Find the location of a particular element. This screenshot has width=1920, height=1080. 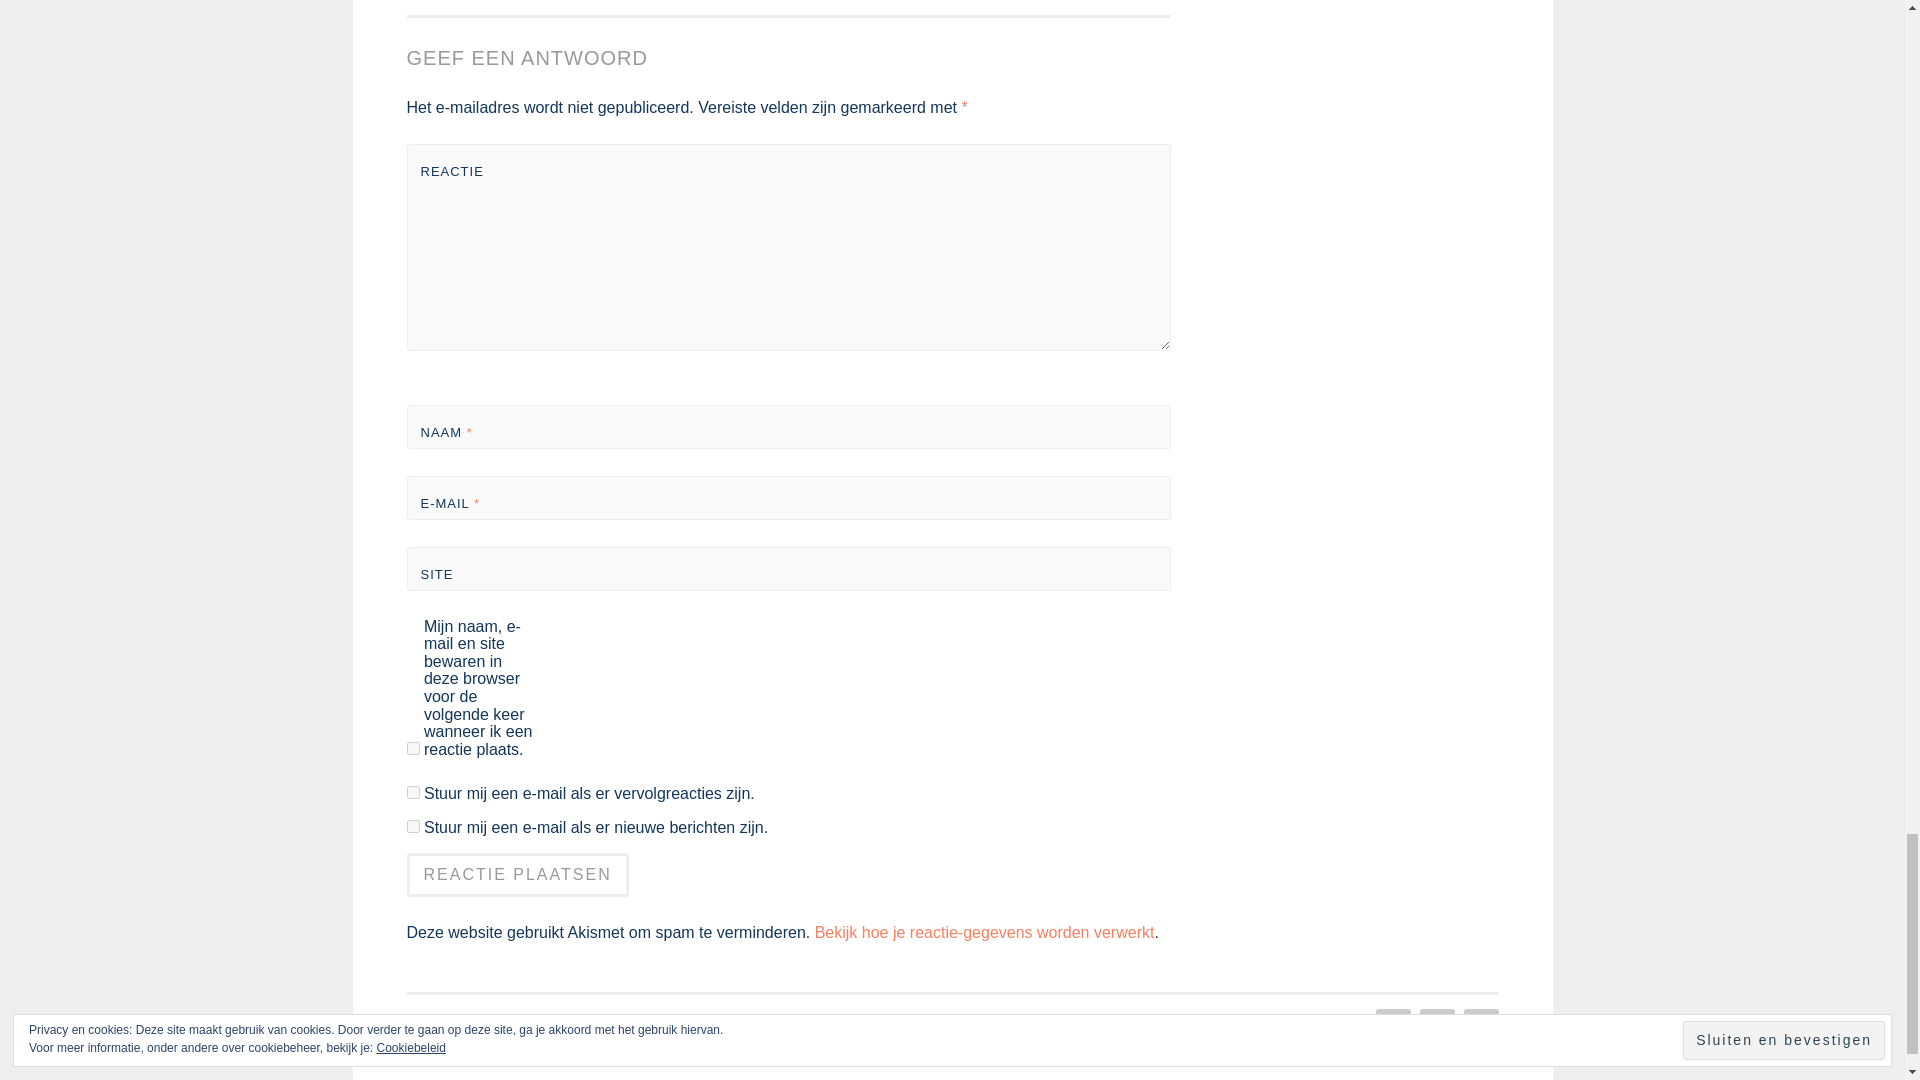

subscribe is located at coordinates (412, 826).